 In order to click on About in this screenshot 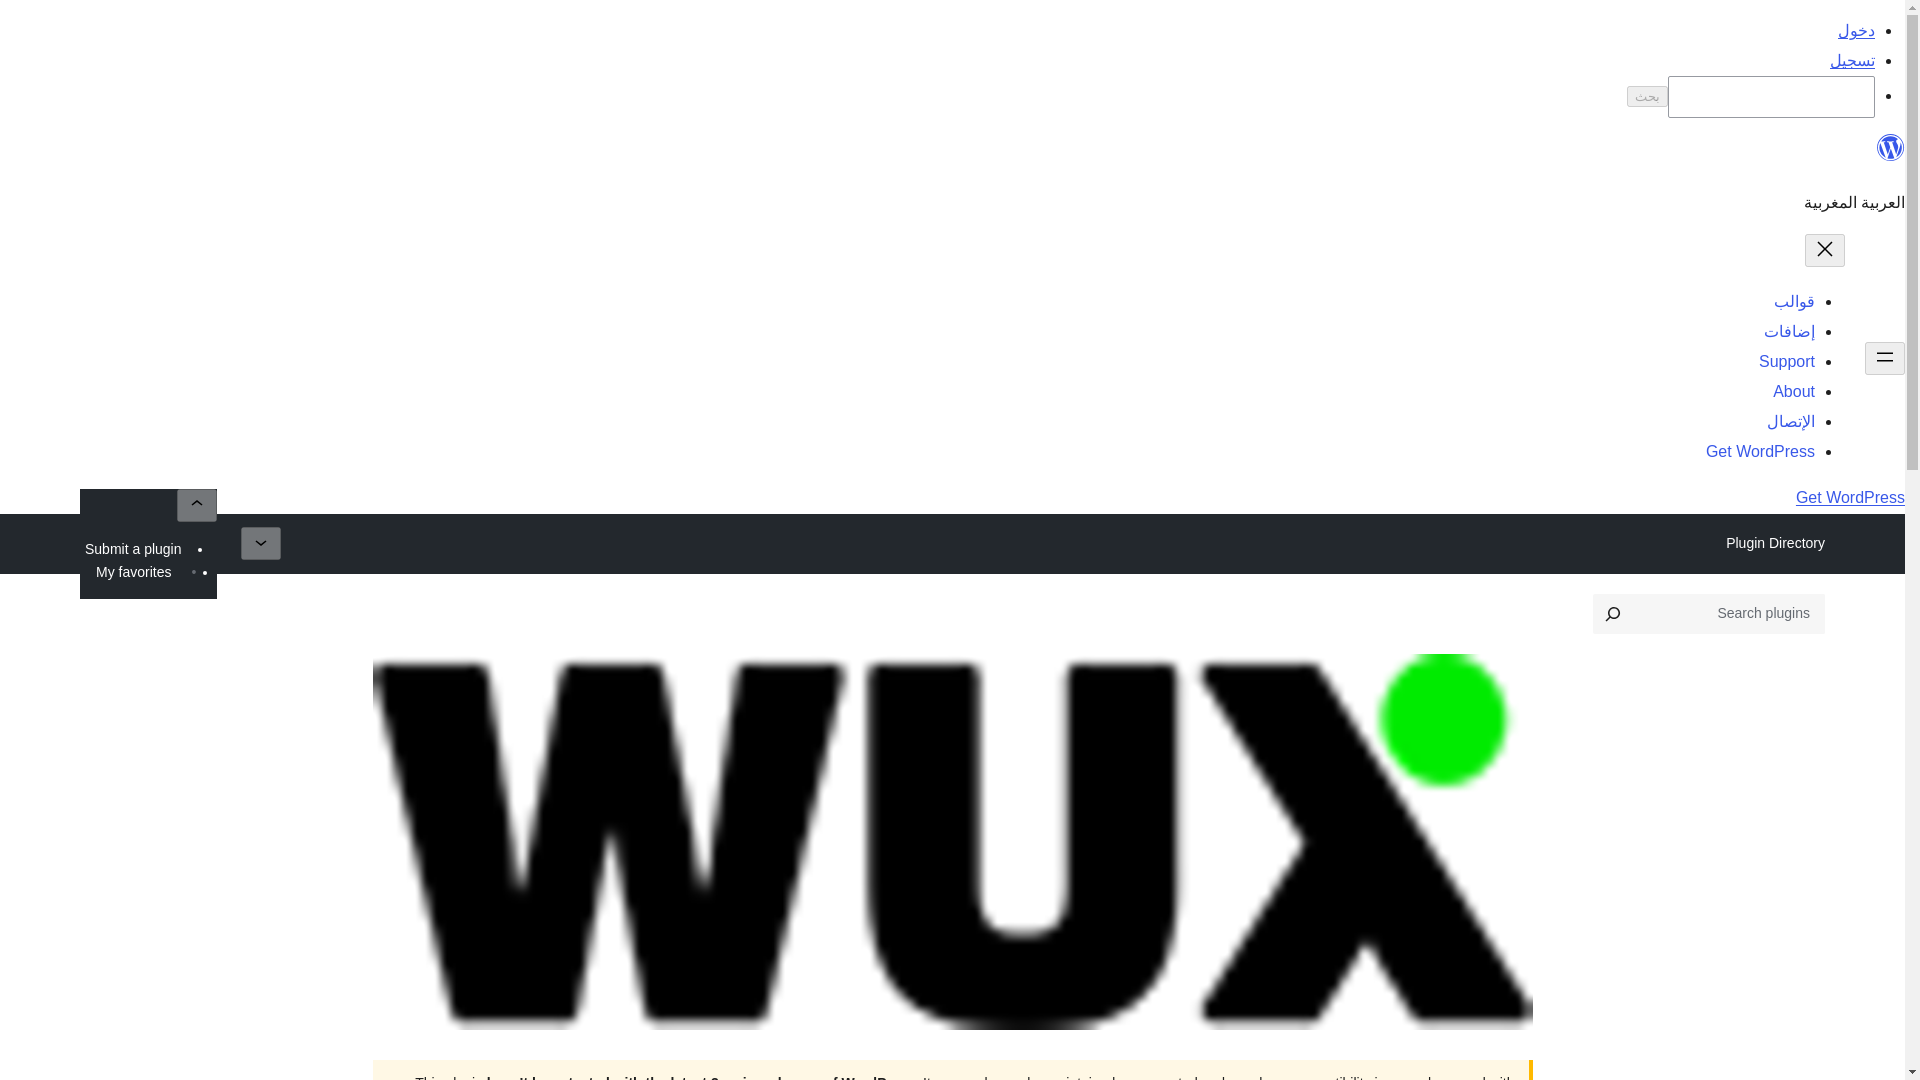, I will do `click(1793, 391)`.